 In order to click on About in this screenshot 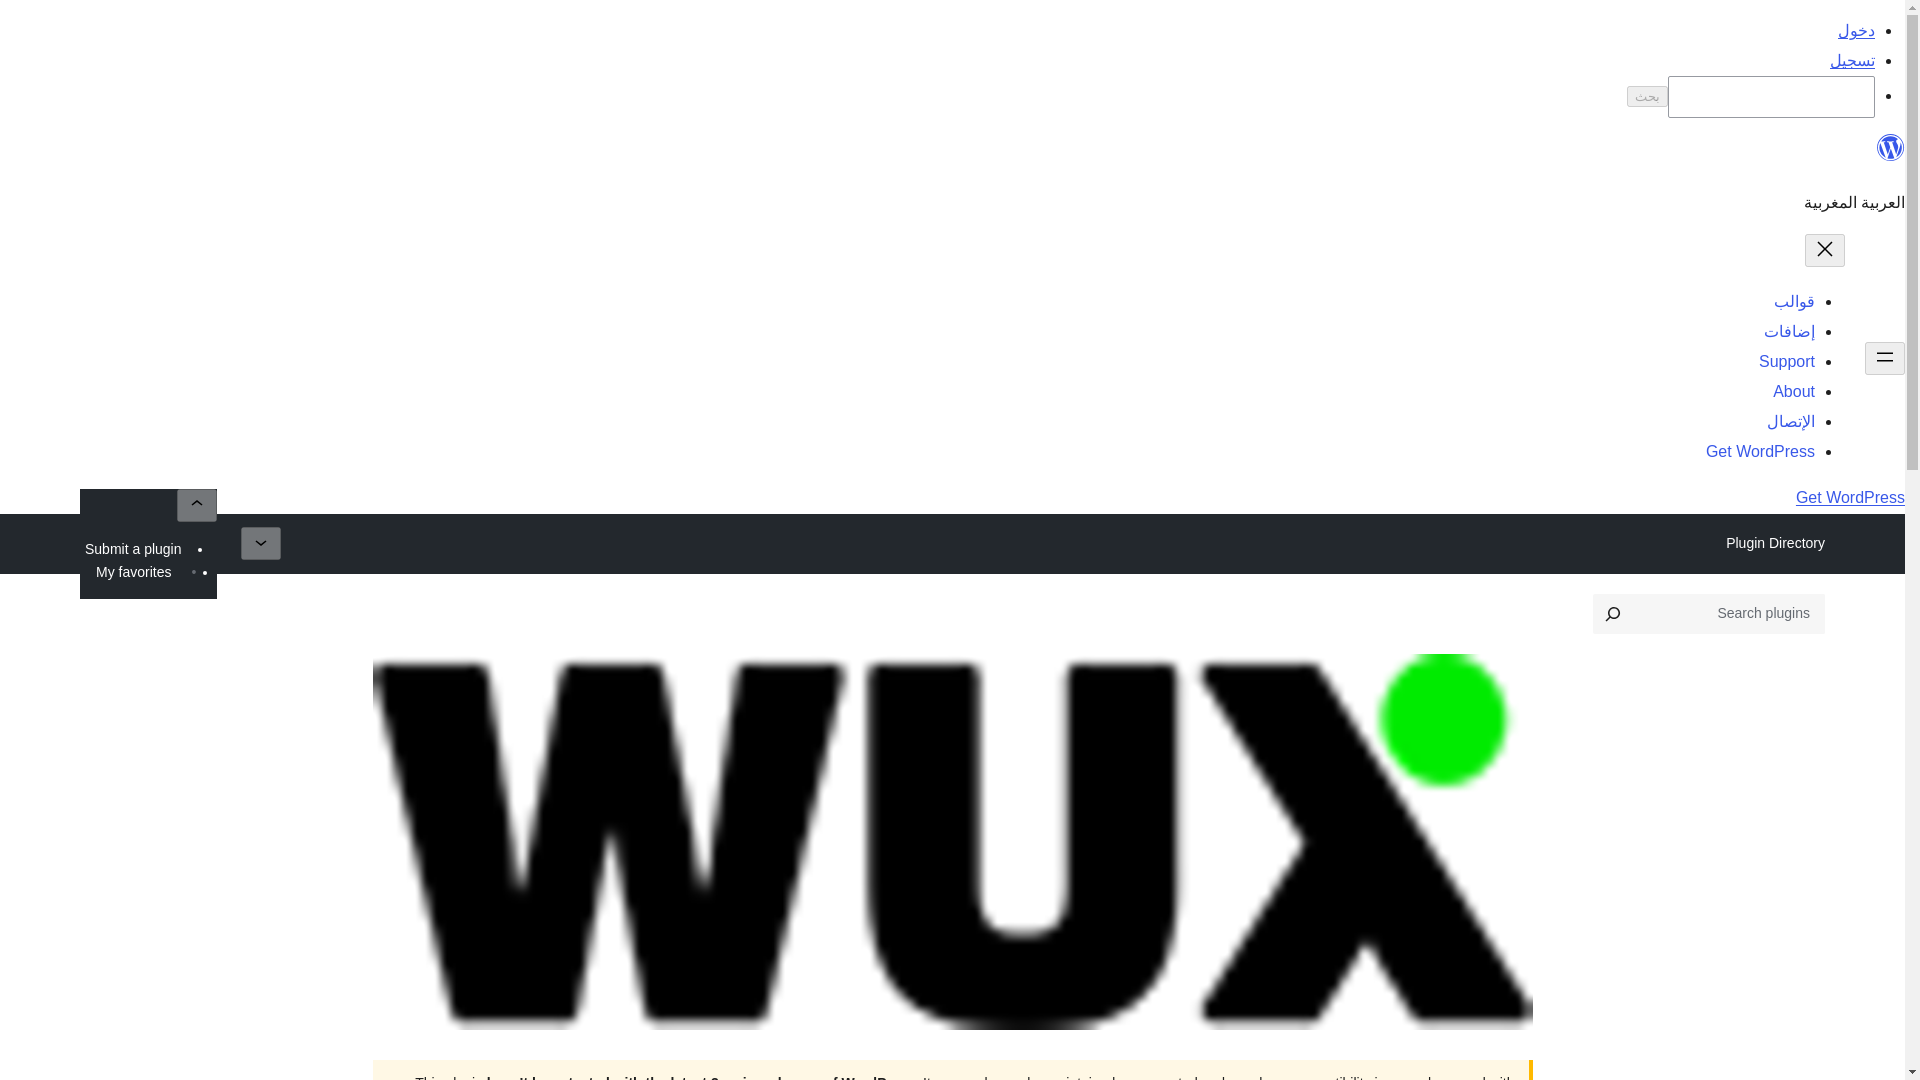, I will do `click(1793, 391)`.